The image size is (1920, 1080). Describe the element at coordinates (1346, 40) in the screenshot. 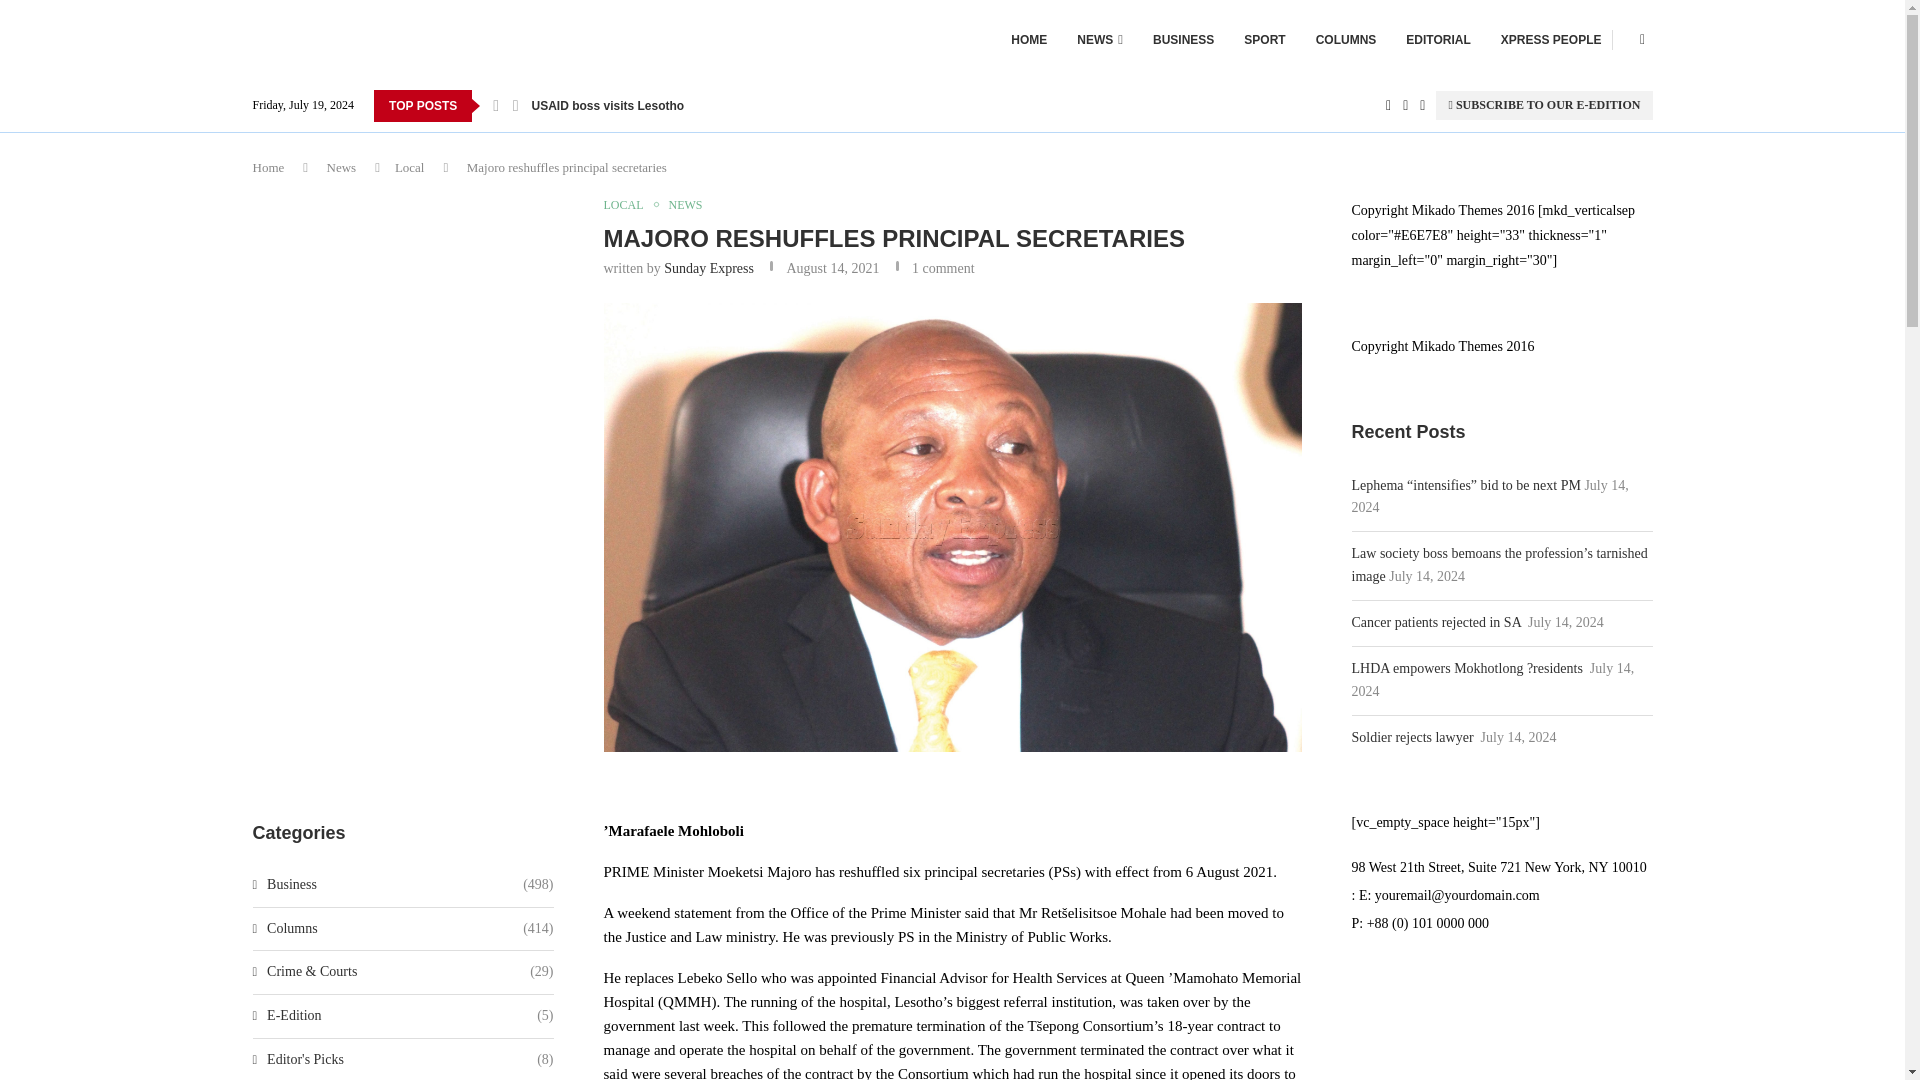

I see `COLUMNS` at that location.